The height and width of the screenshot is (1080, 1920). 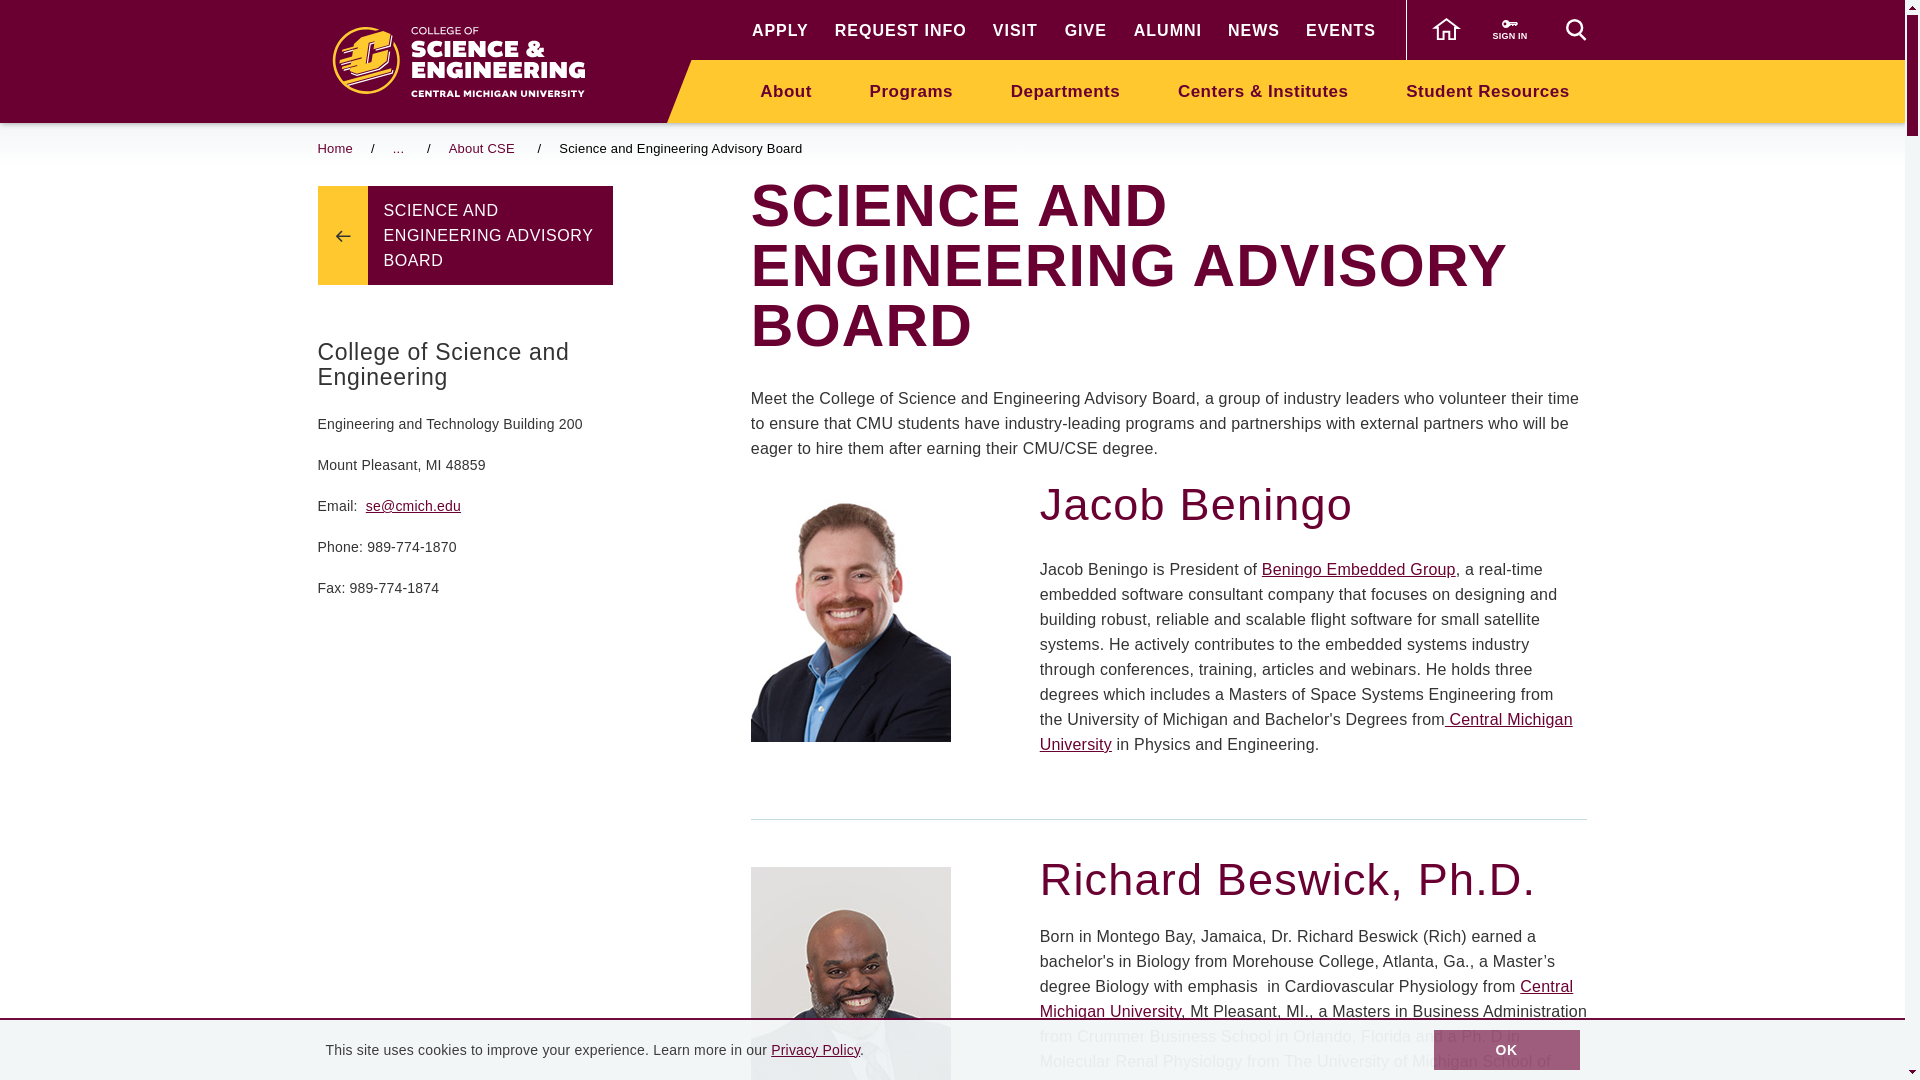 What do you see at coordinates (1065, 90) in the screenshot?
I see `Departments` at bounding box center [1065, 90].